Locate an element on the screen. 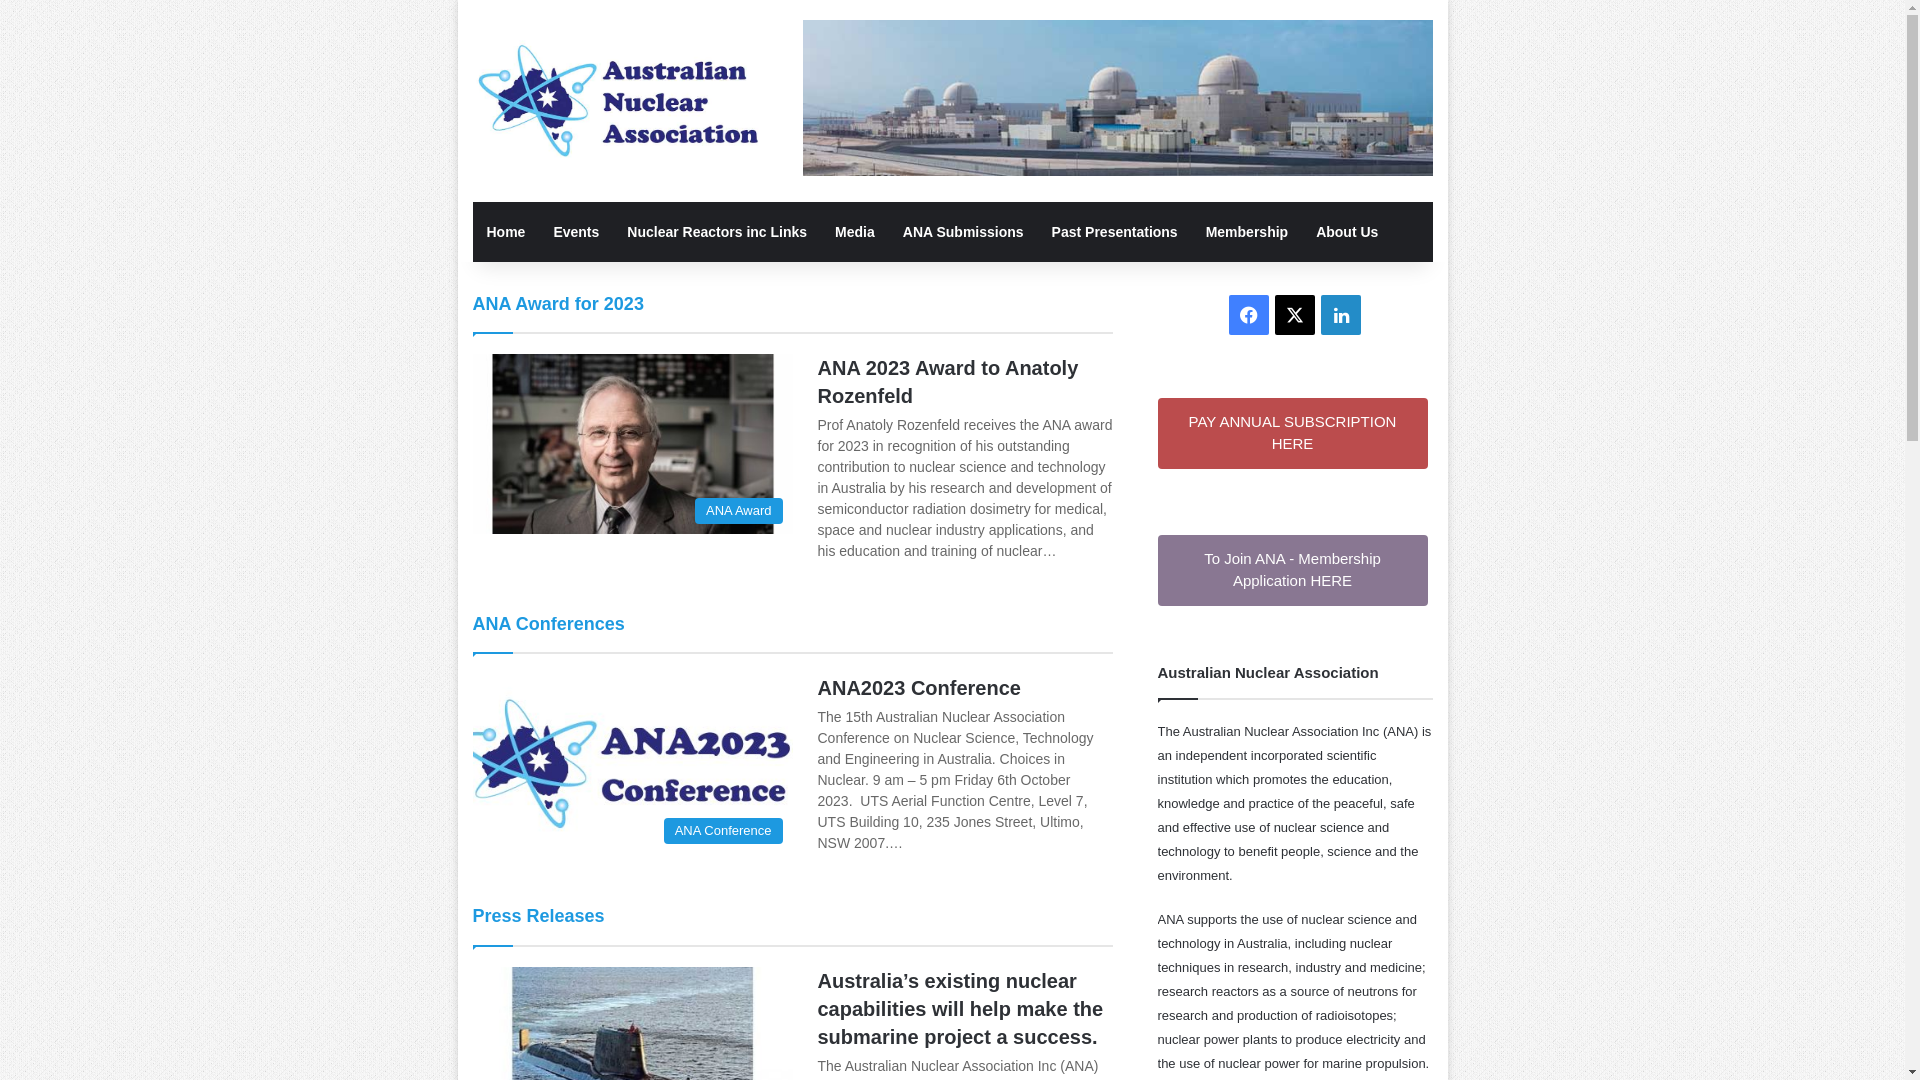 This screenshot has width=1920, height=1080. Past Presentations is located at coordinates (1115, 232).